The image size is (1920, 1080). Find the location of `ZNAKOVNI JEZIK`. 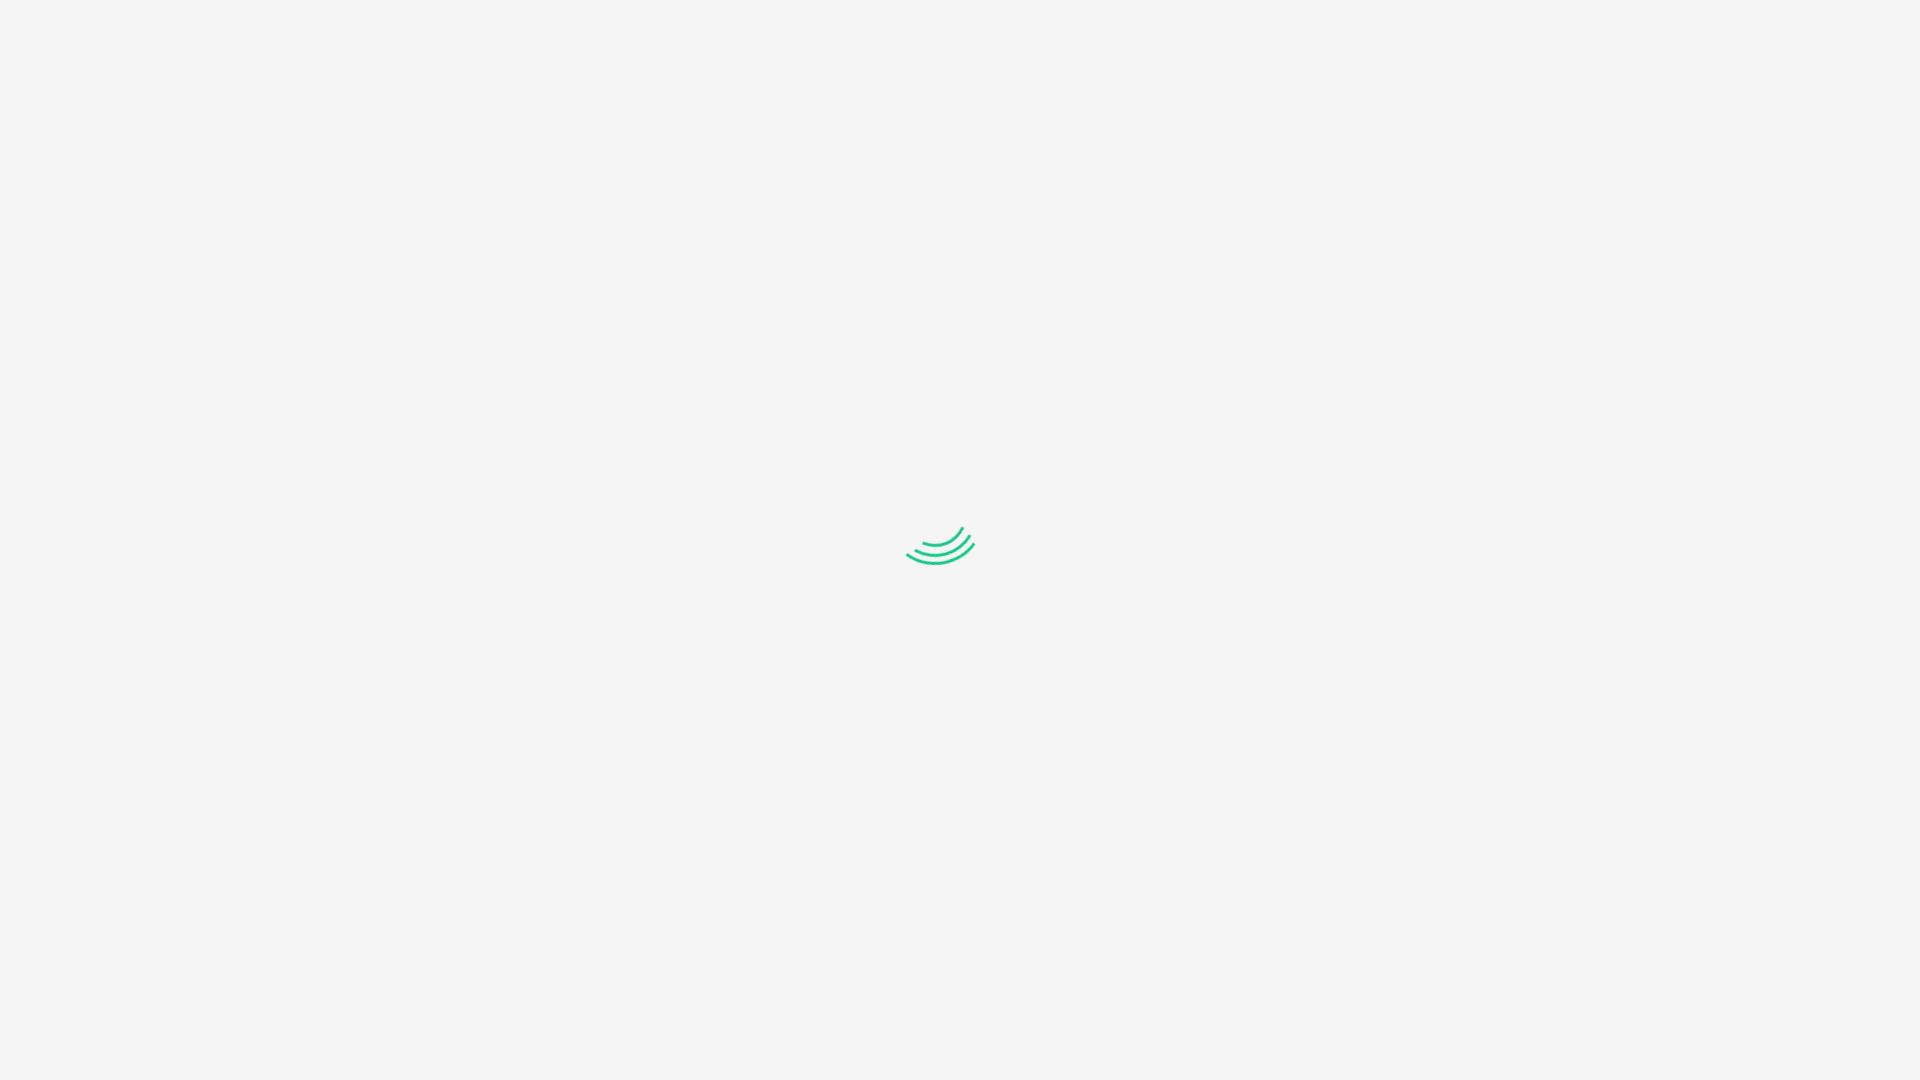

ZNAKOVNI JEZIK is located at coordinates (1027, 211).